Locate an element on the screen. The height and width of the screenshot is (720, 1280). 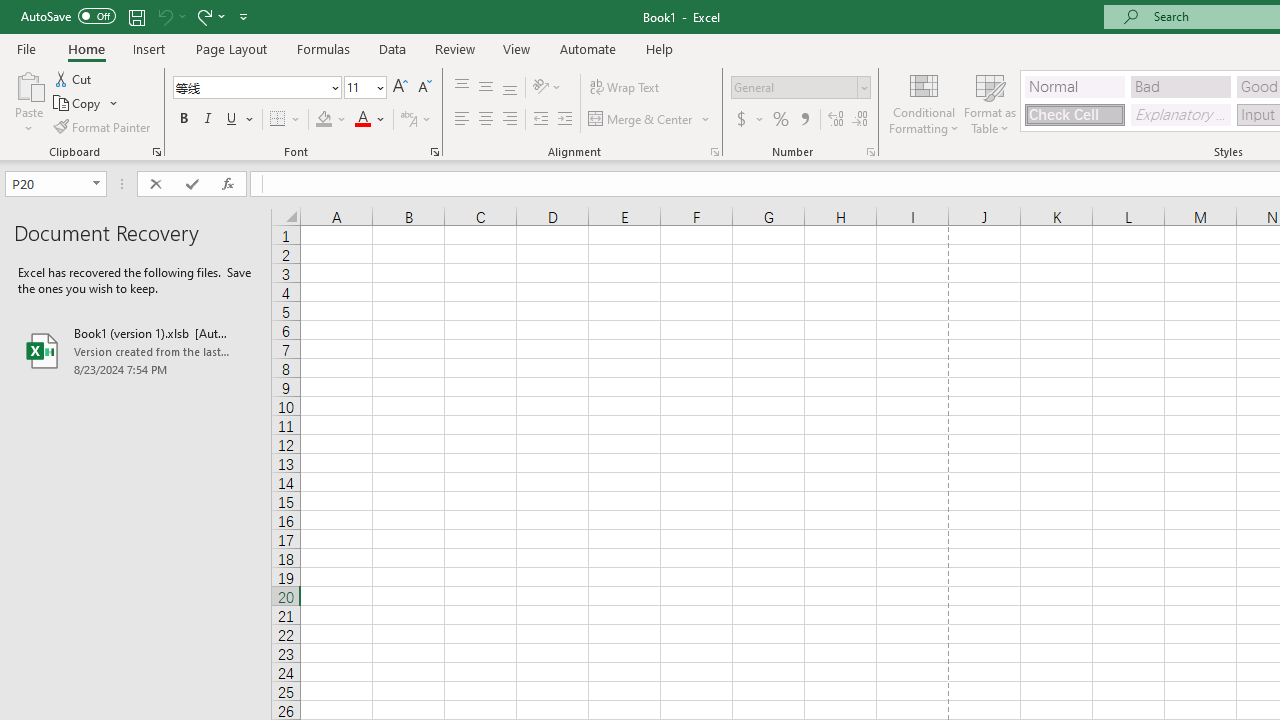
Copy is located at coordinates (78, 104).